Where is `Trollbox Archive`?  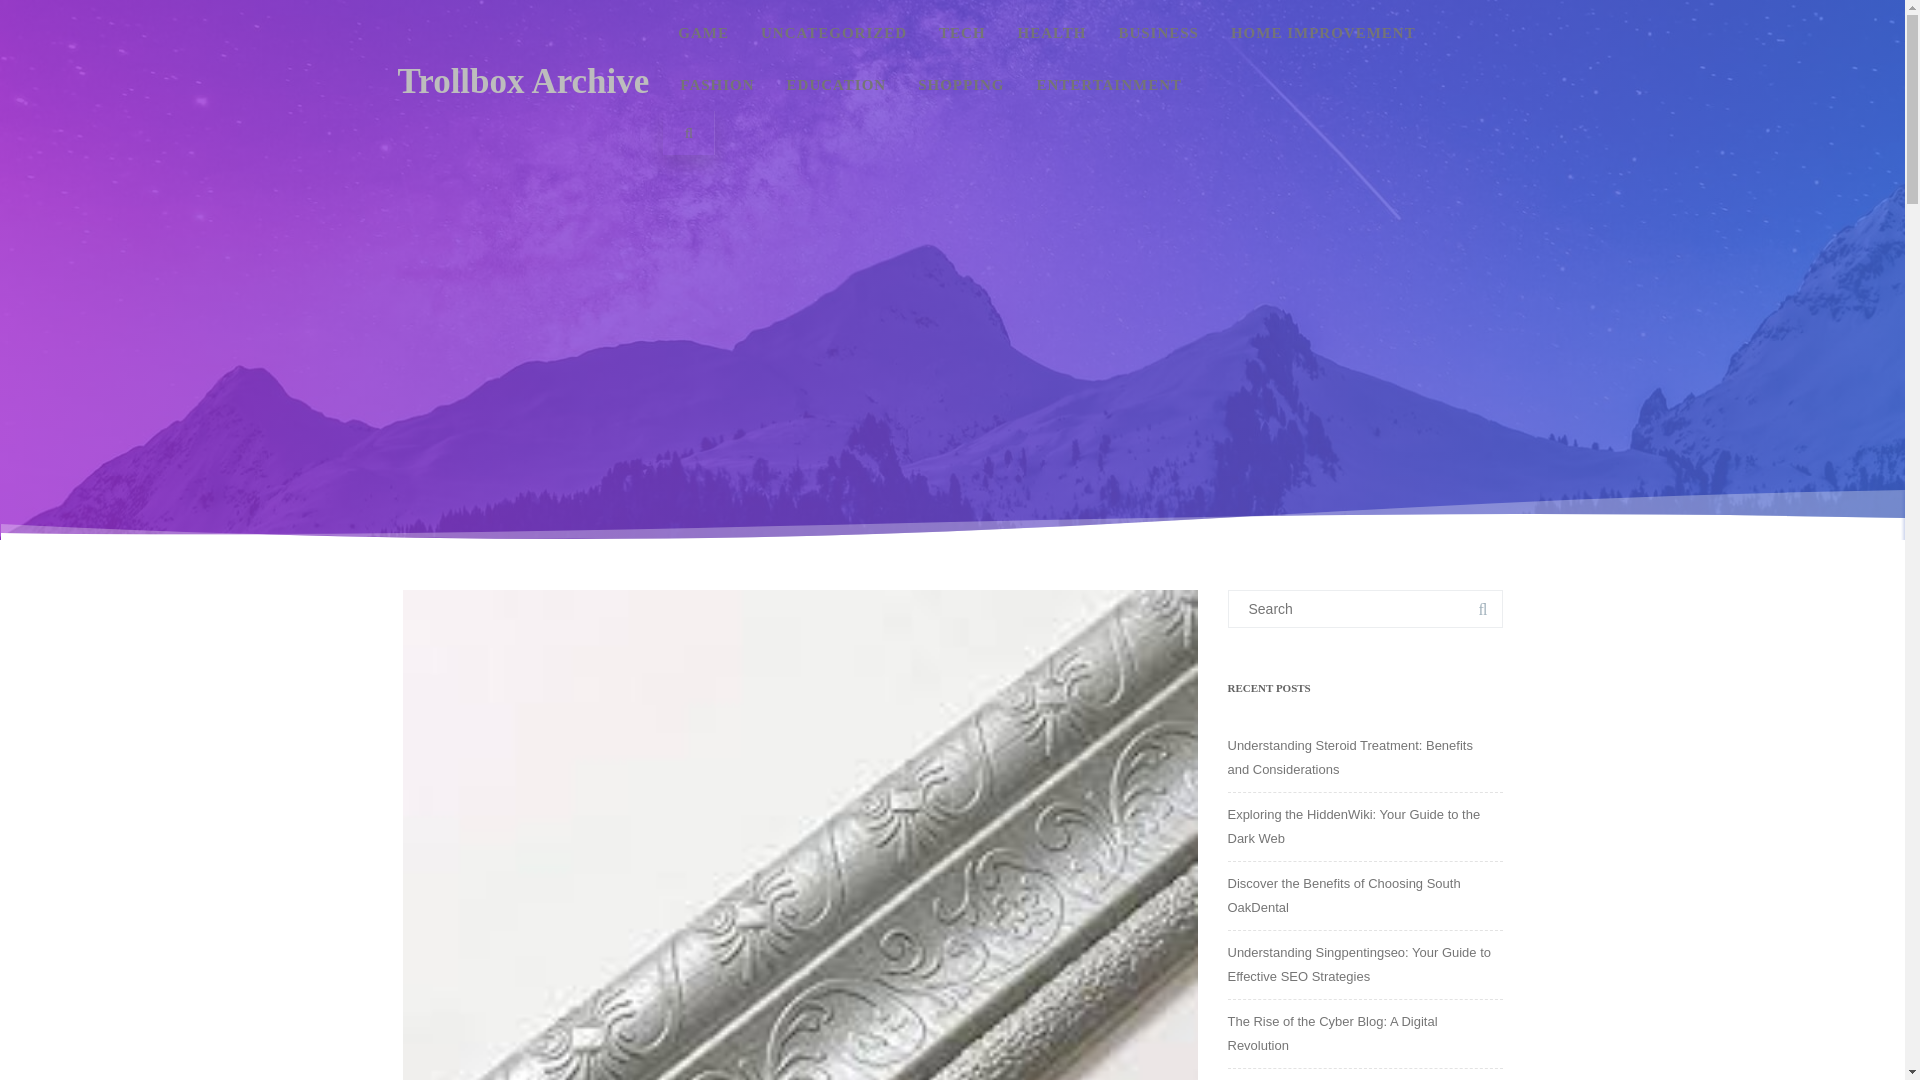
Trollbox Archive is located at coordinates (524, 81).